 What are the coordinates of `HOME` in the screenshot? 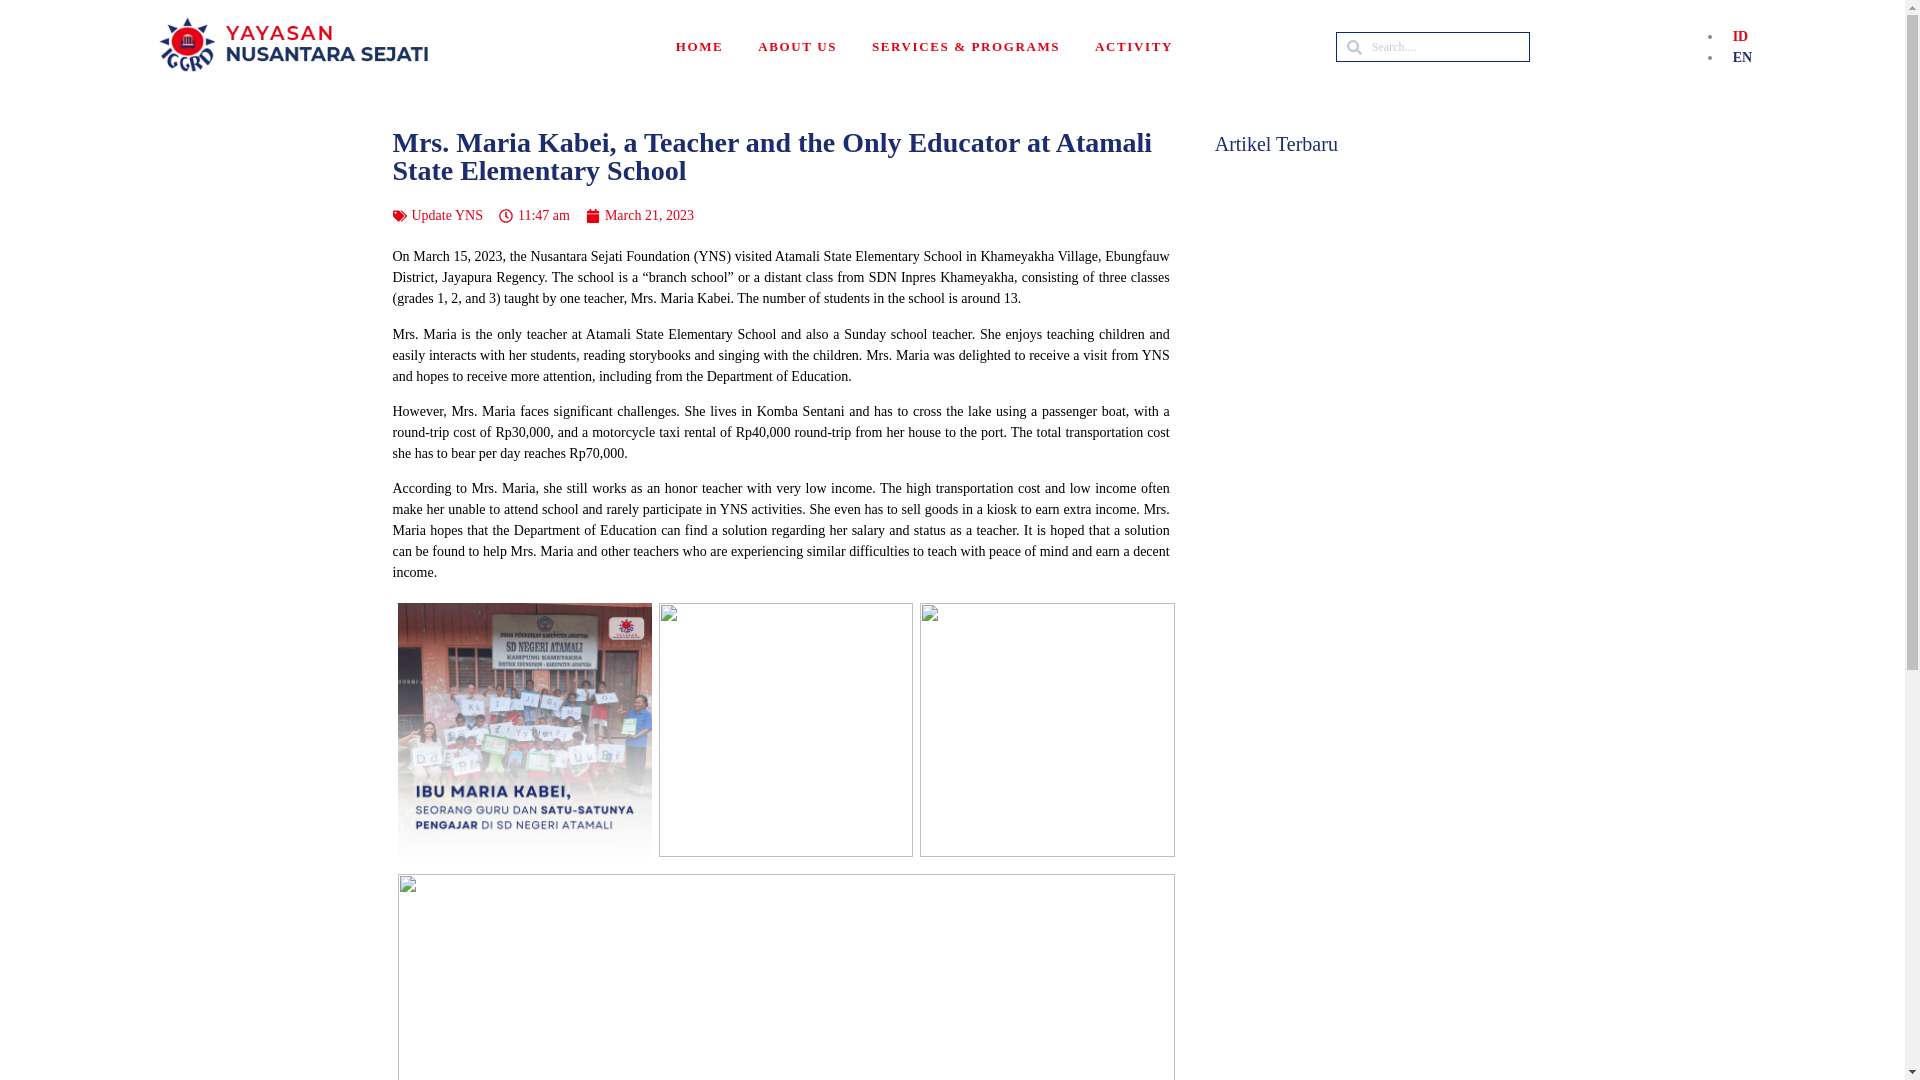 It's located at (700, 46).